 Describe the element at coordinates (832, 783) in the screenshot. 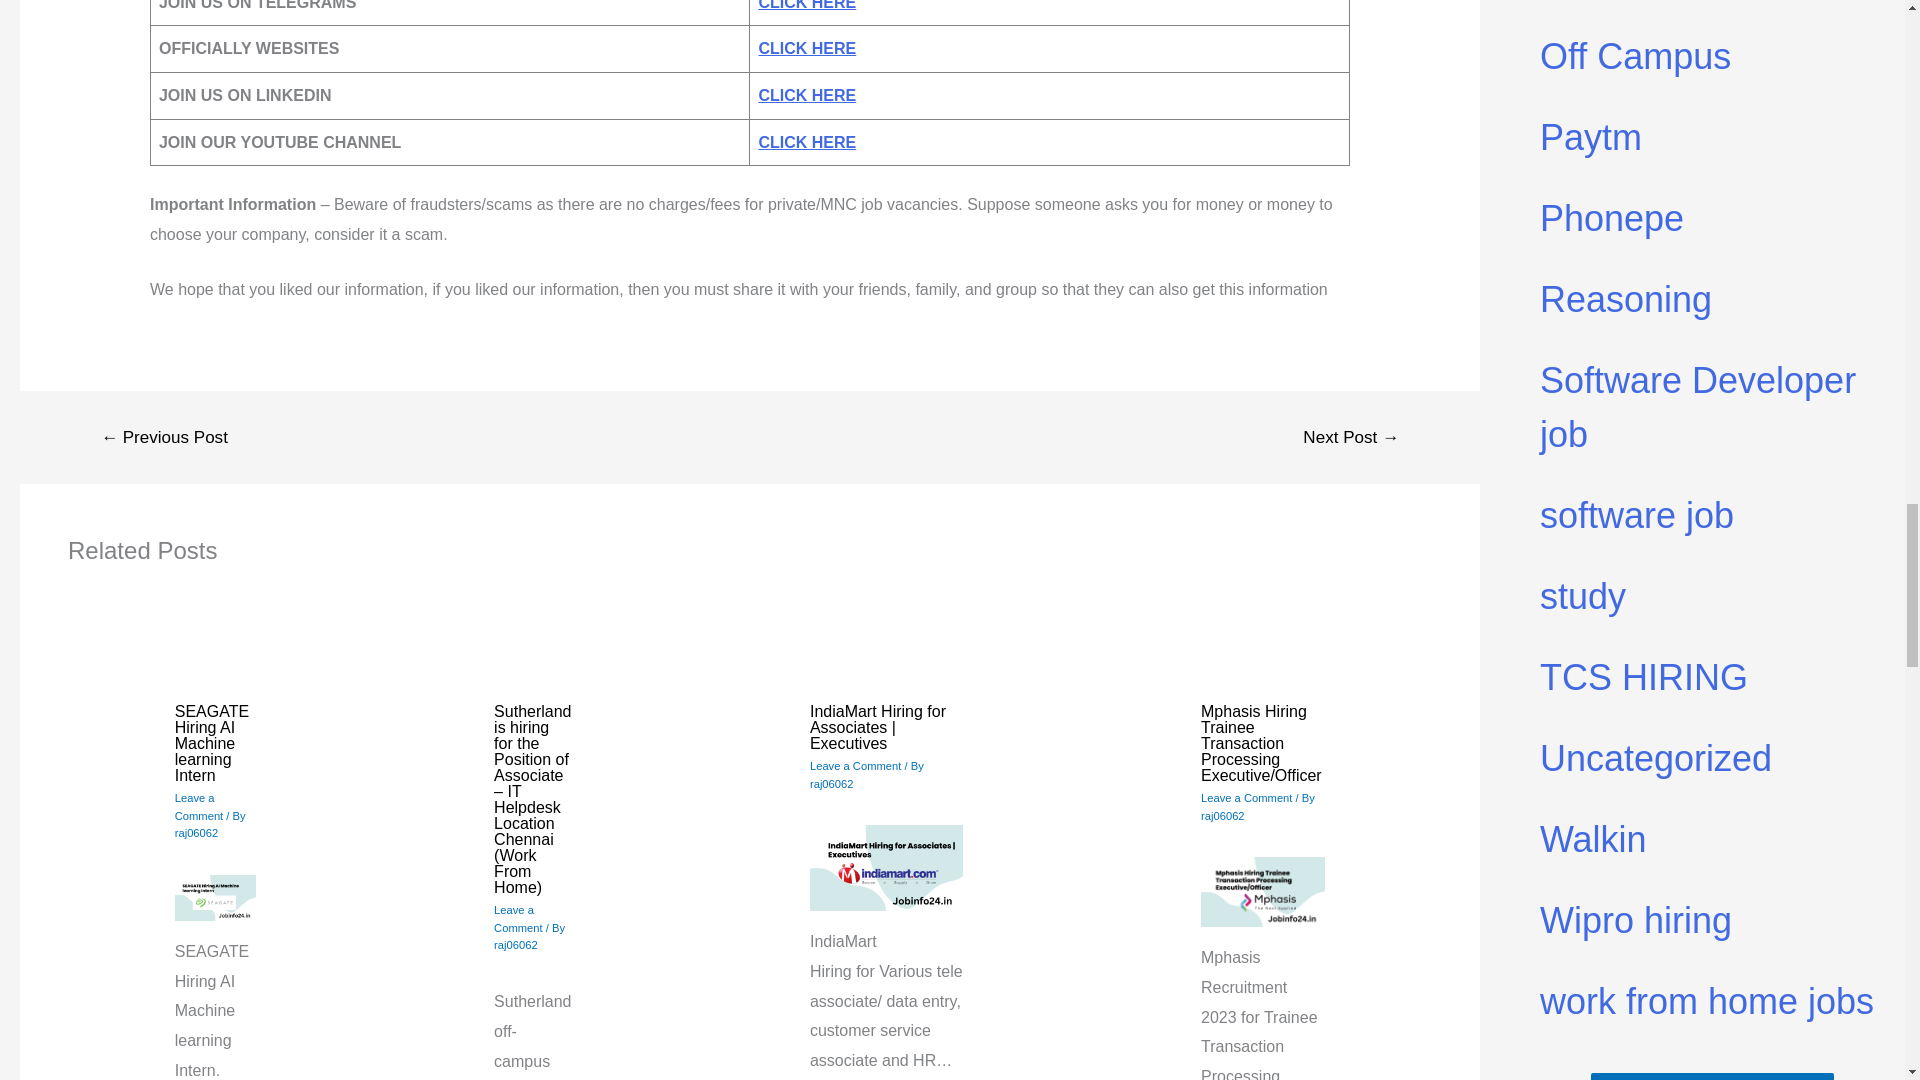

I see `View all posts by raj06062` at that location.